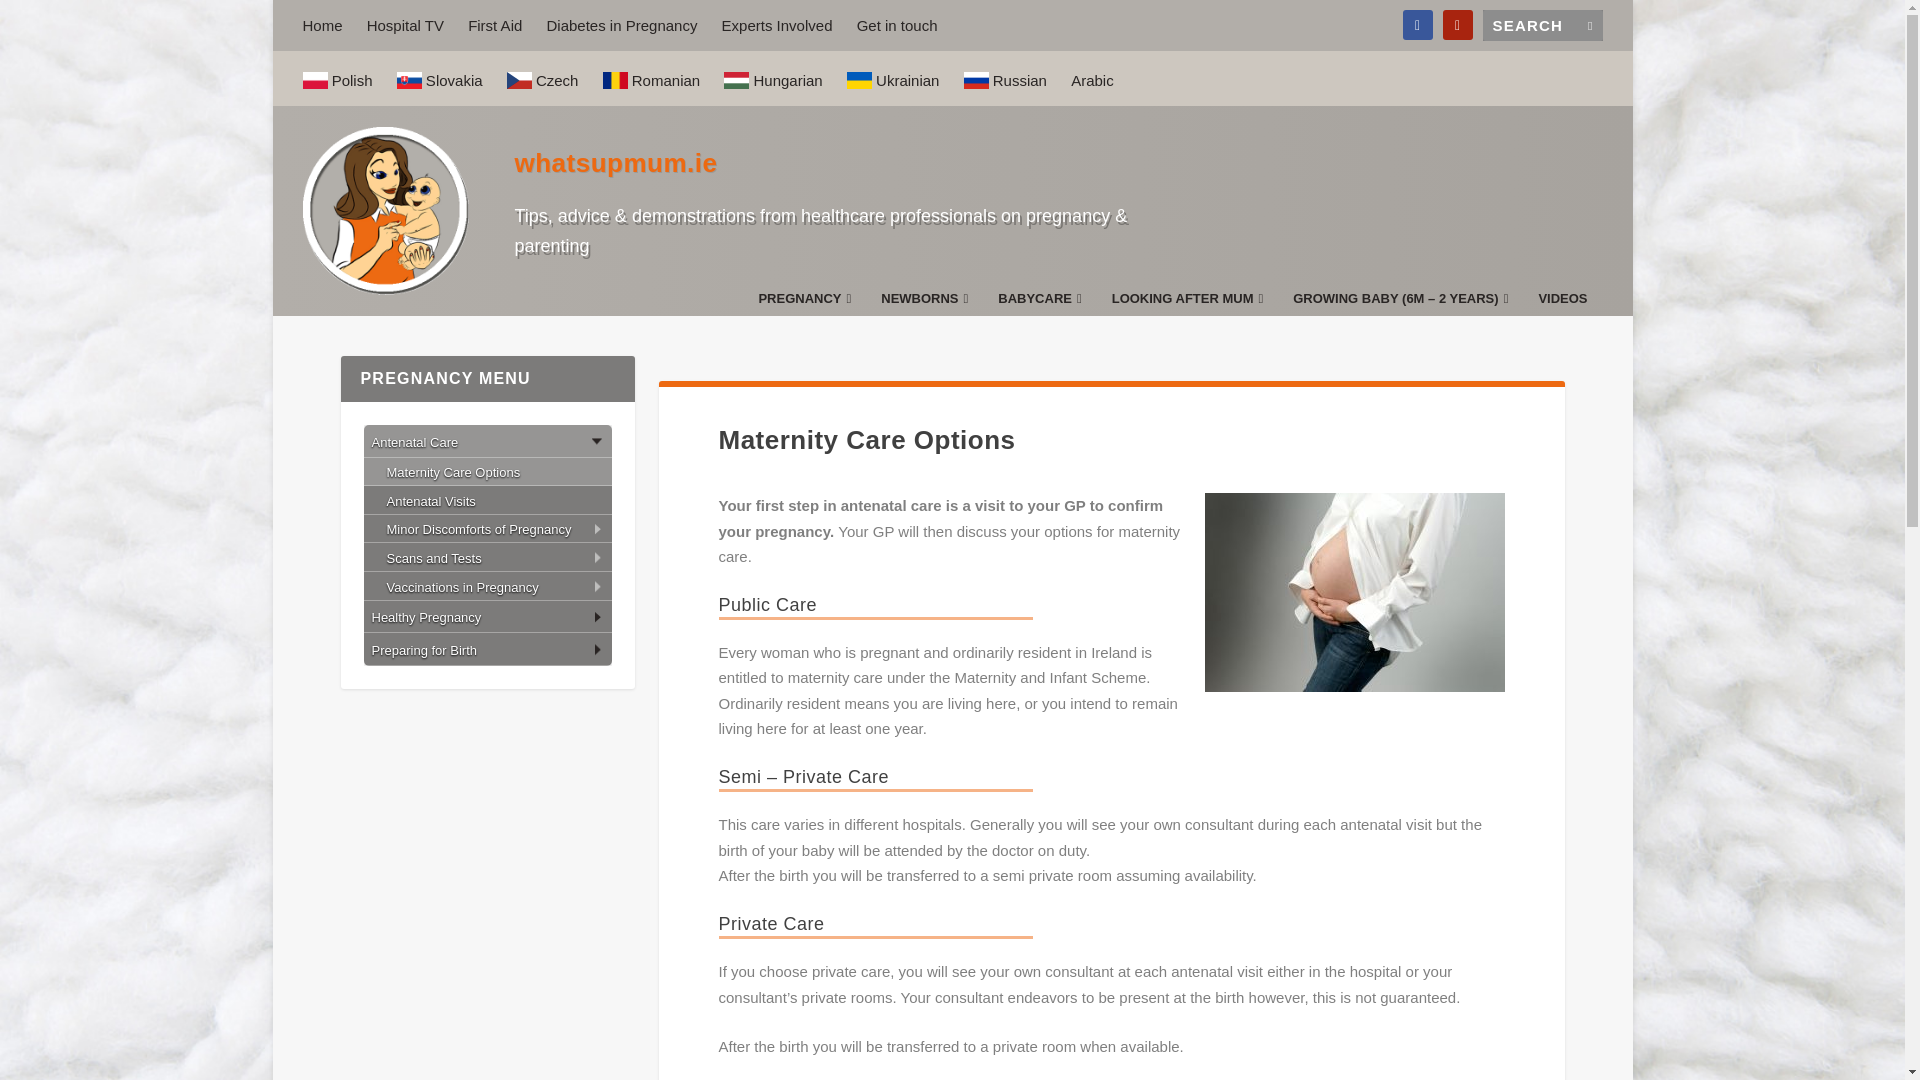  What do you see at coordinates (404, 25) in the screenshot?
I see `Hospital TV` at bounding box center [404, 25].